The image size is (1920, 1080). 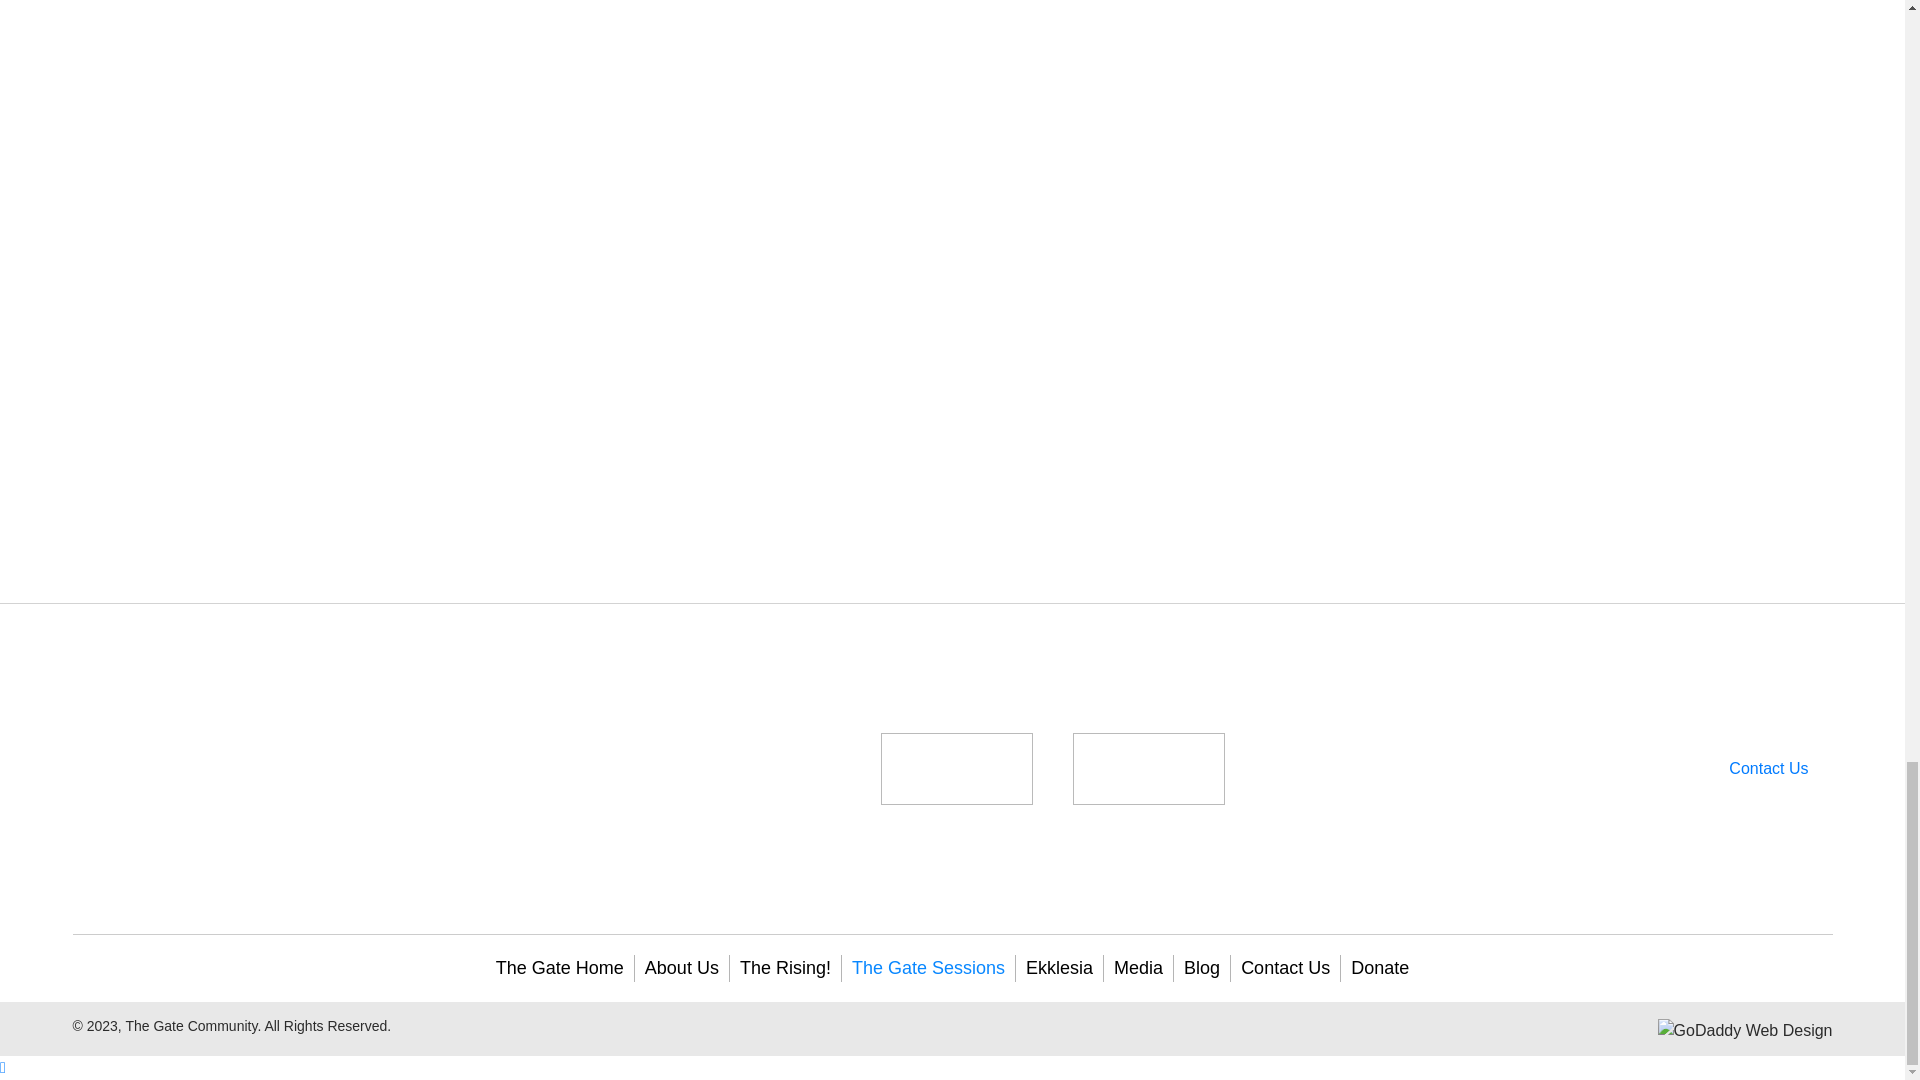 I want to click on Blog, so click(x=1202, y=968).